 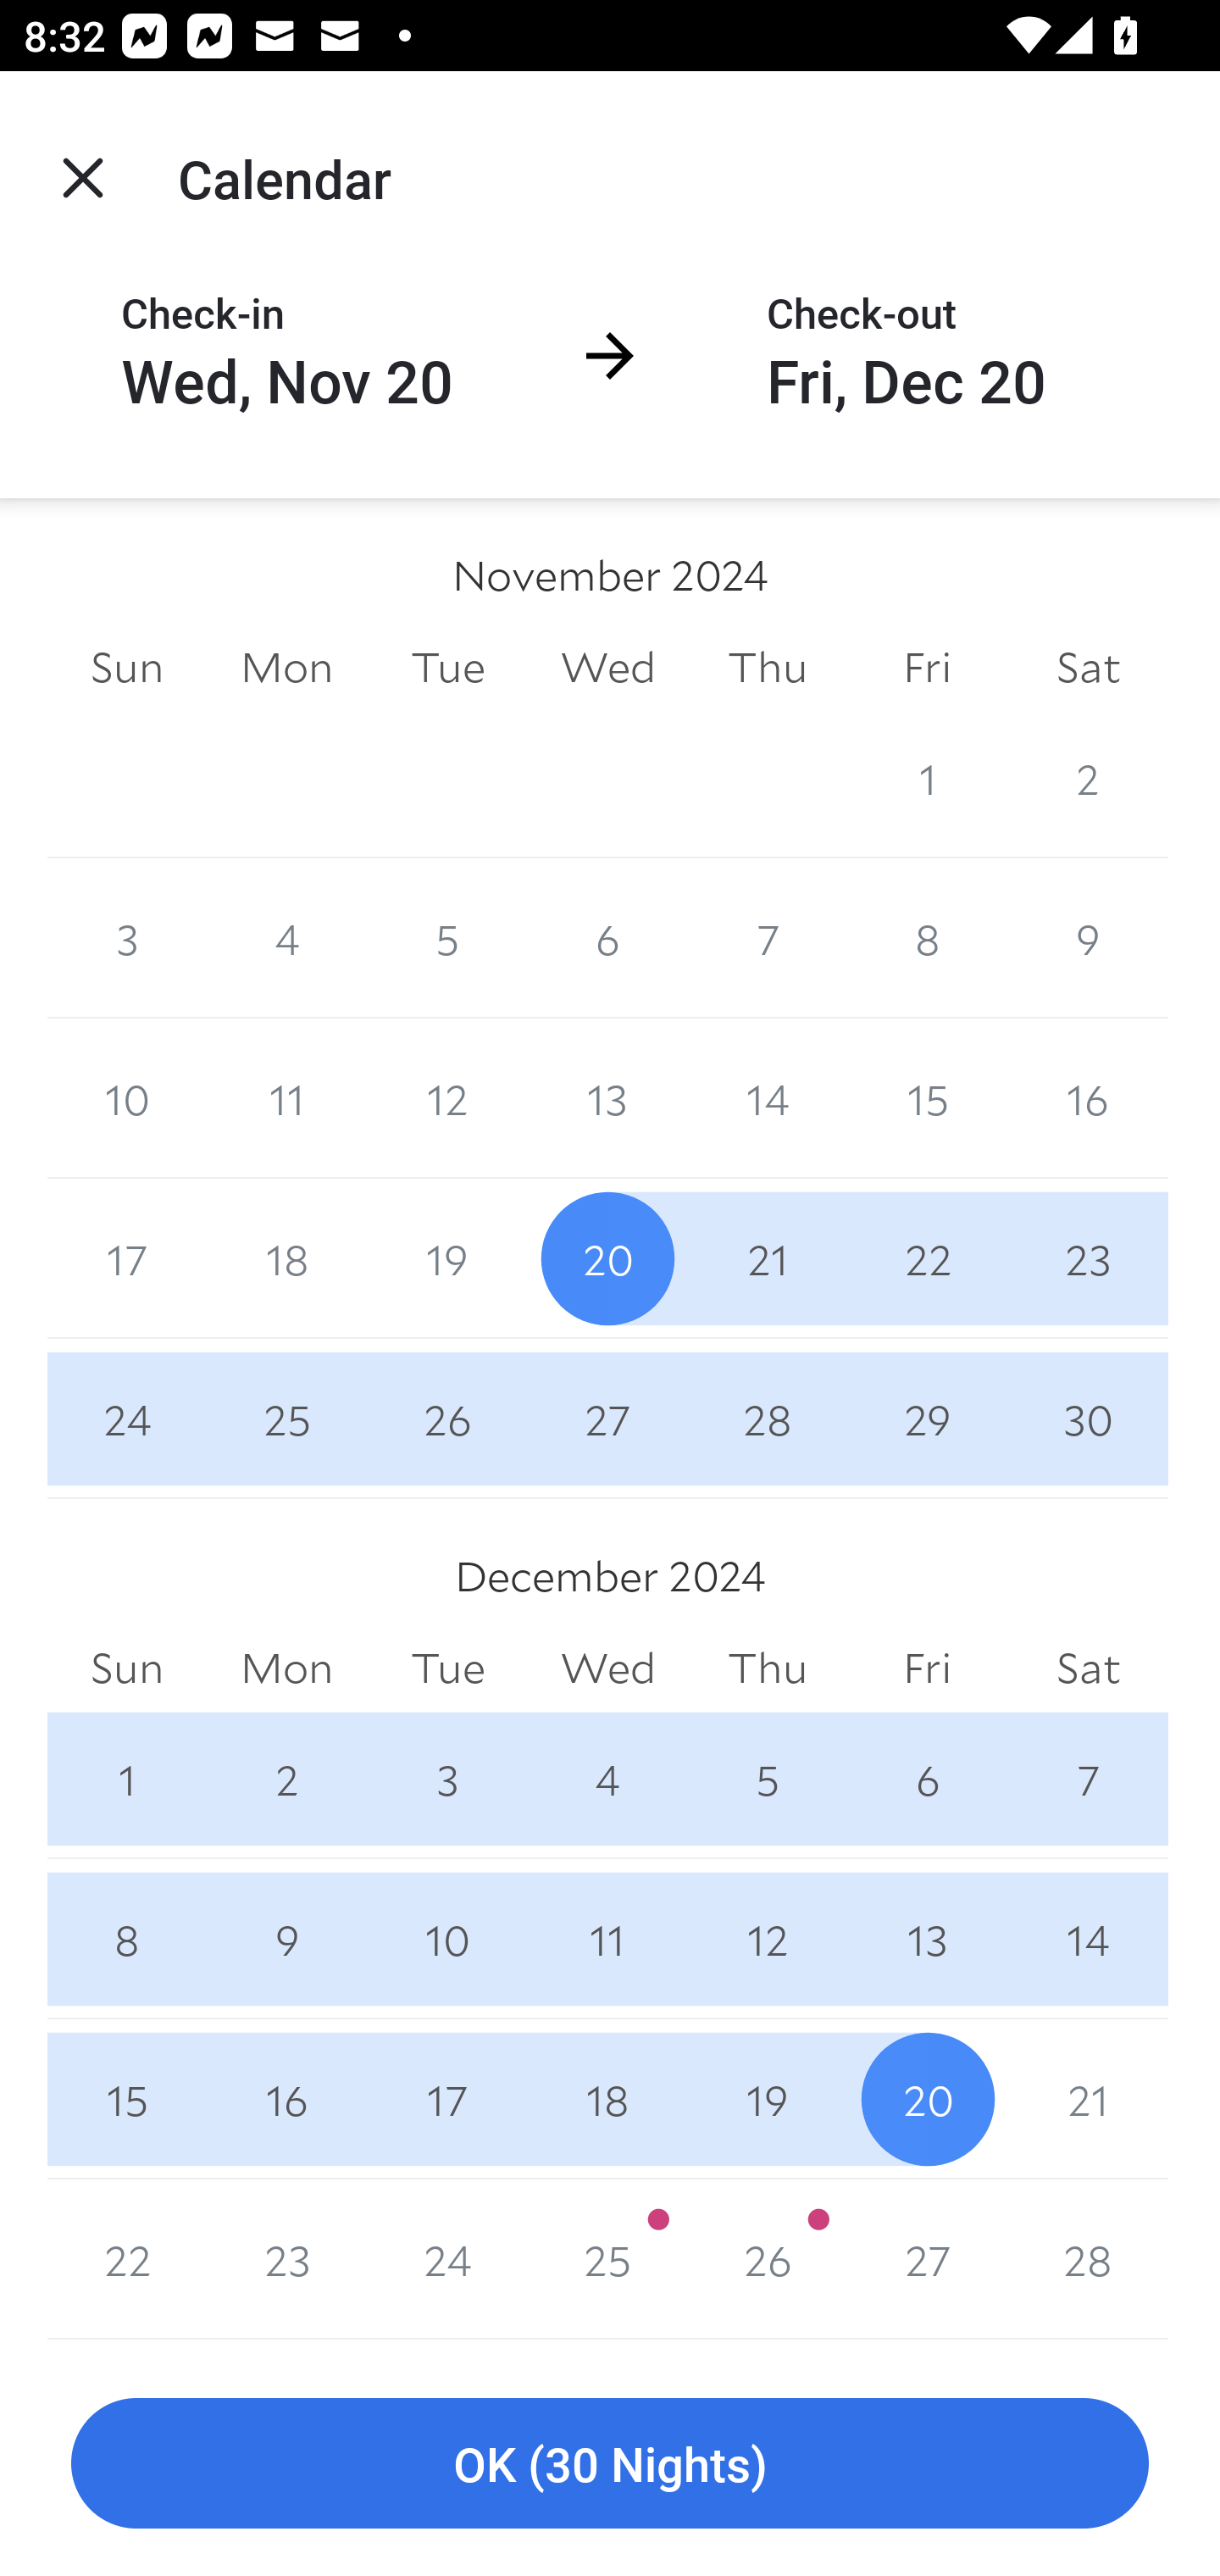 I want to click on 21 21 December 2024, so click(x=1088, y=2099).